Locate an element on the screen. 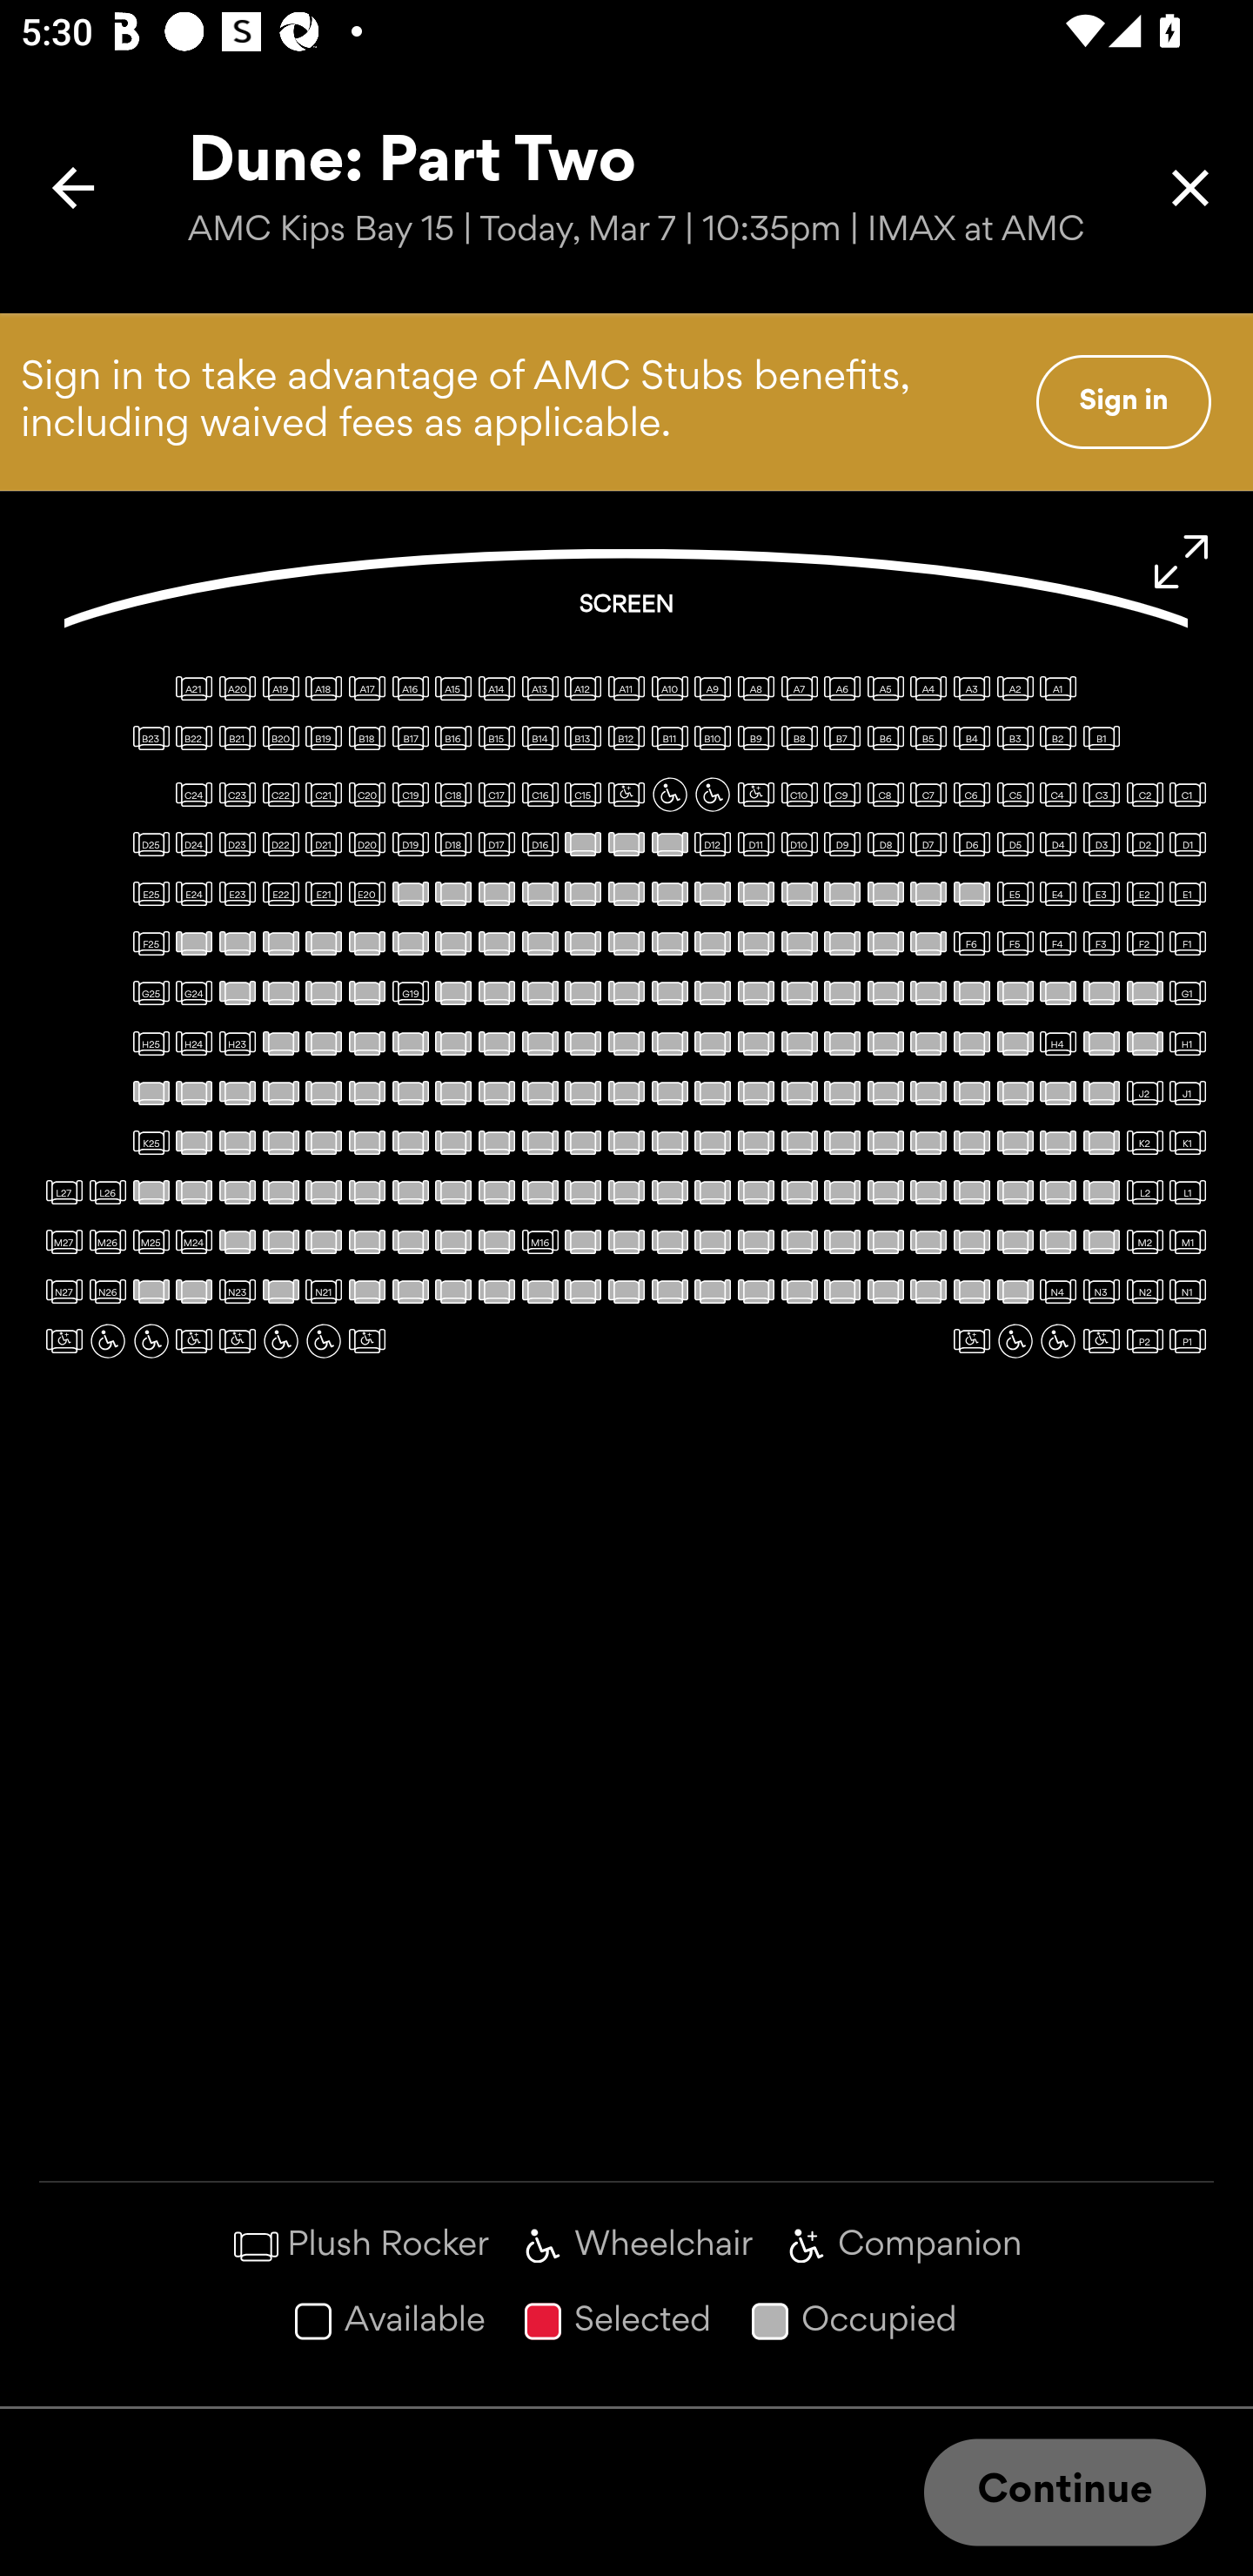 This screenshot has width=1253, height=2576. E24, Regular seat, available is located at coordinates (193, 893).